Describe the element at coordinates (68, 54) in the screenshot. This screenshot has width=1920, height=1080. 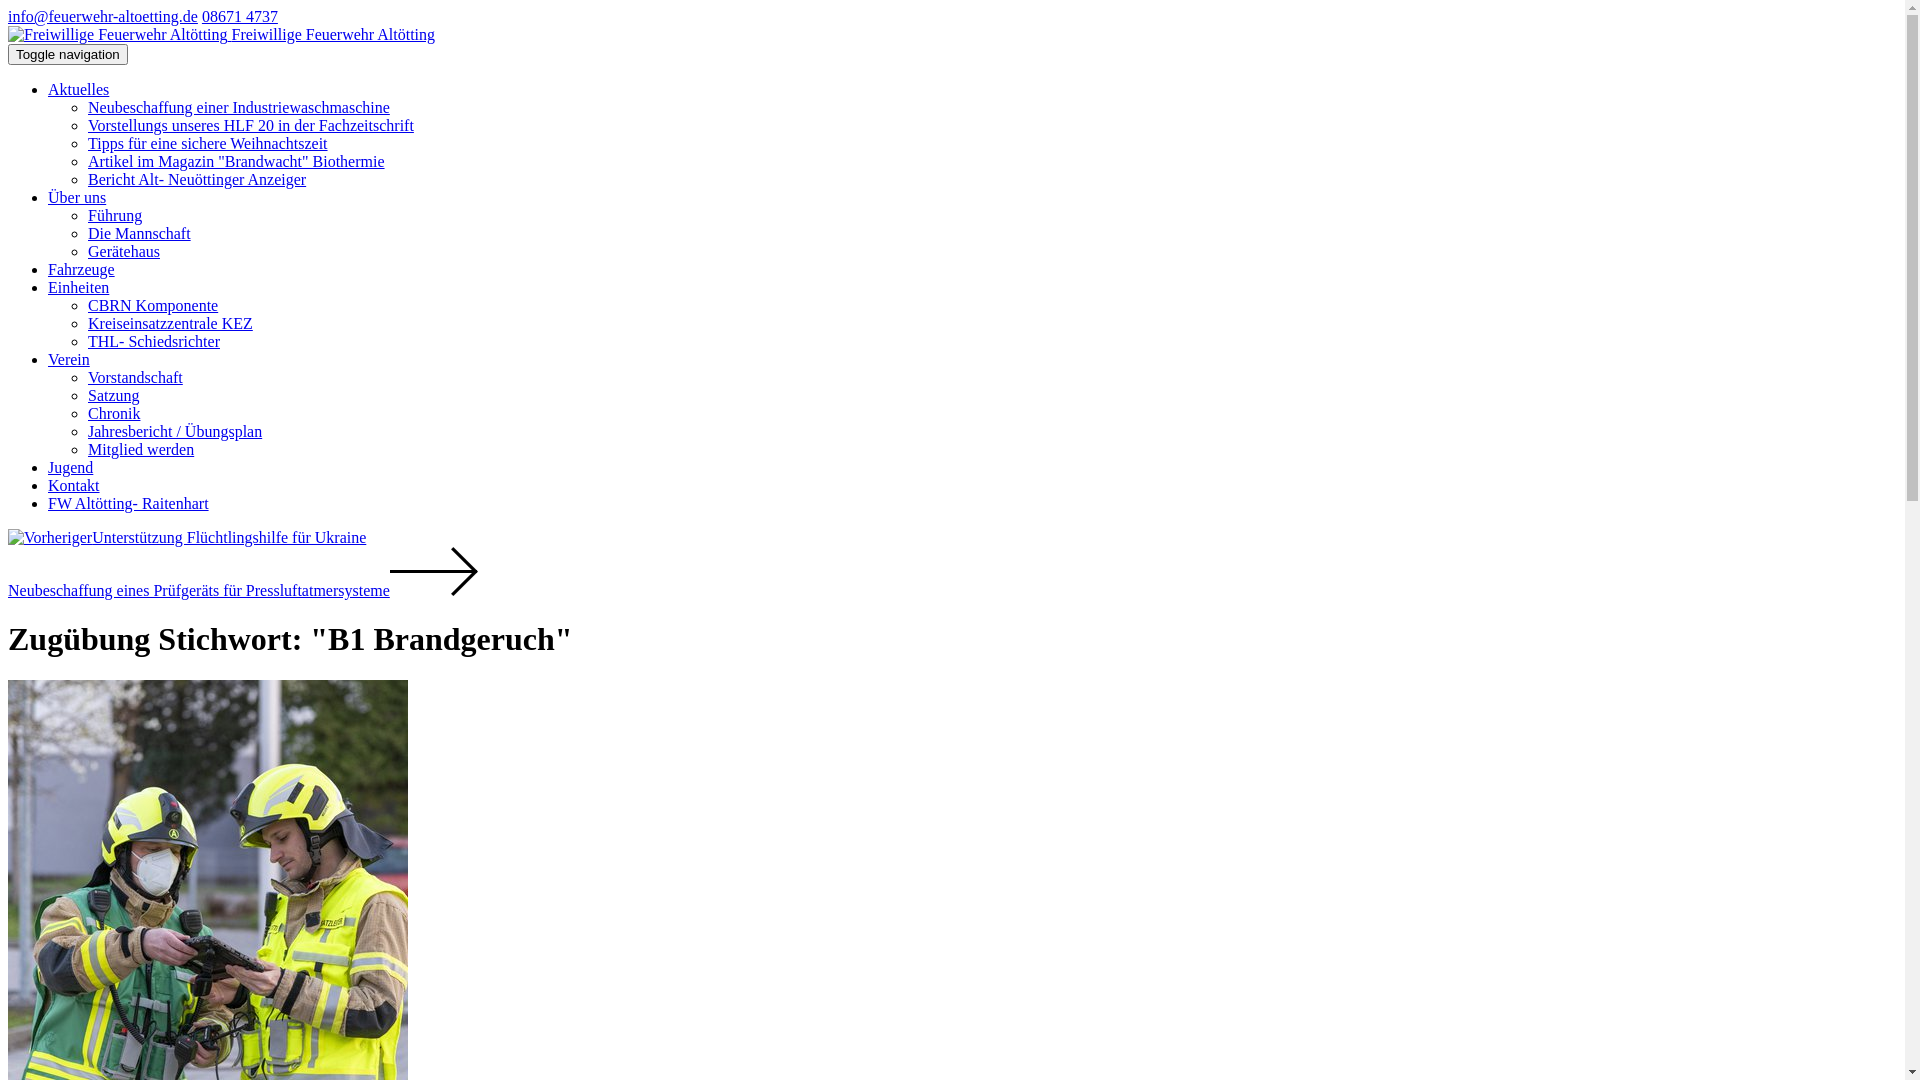
I see `Toggle navigation` at that location.